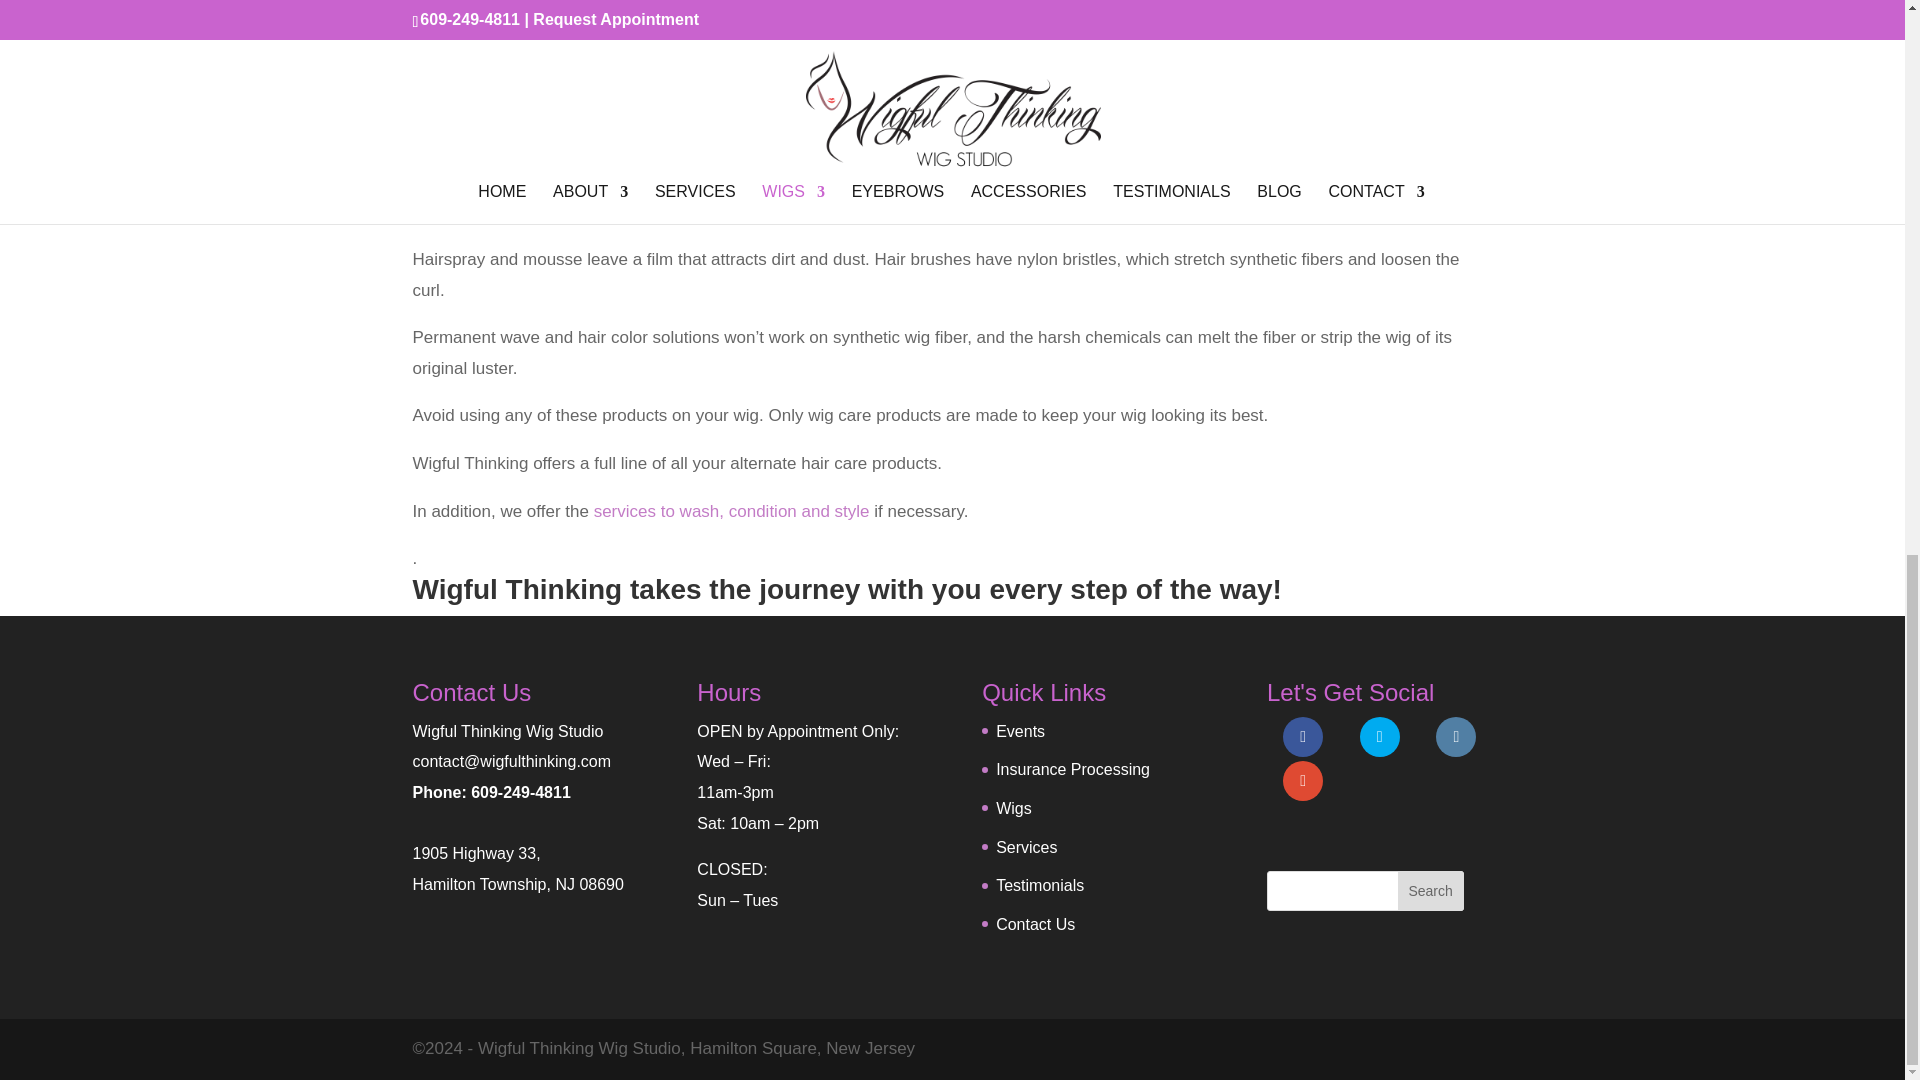 This screenshot has width=1920, height=1080. Describe the element at coordinates (888, 62) in the screenshot. I see `millinery items` at that location.